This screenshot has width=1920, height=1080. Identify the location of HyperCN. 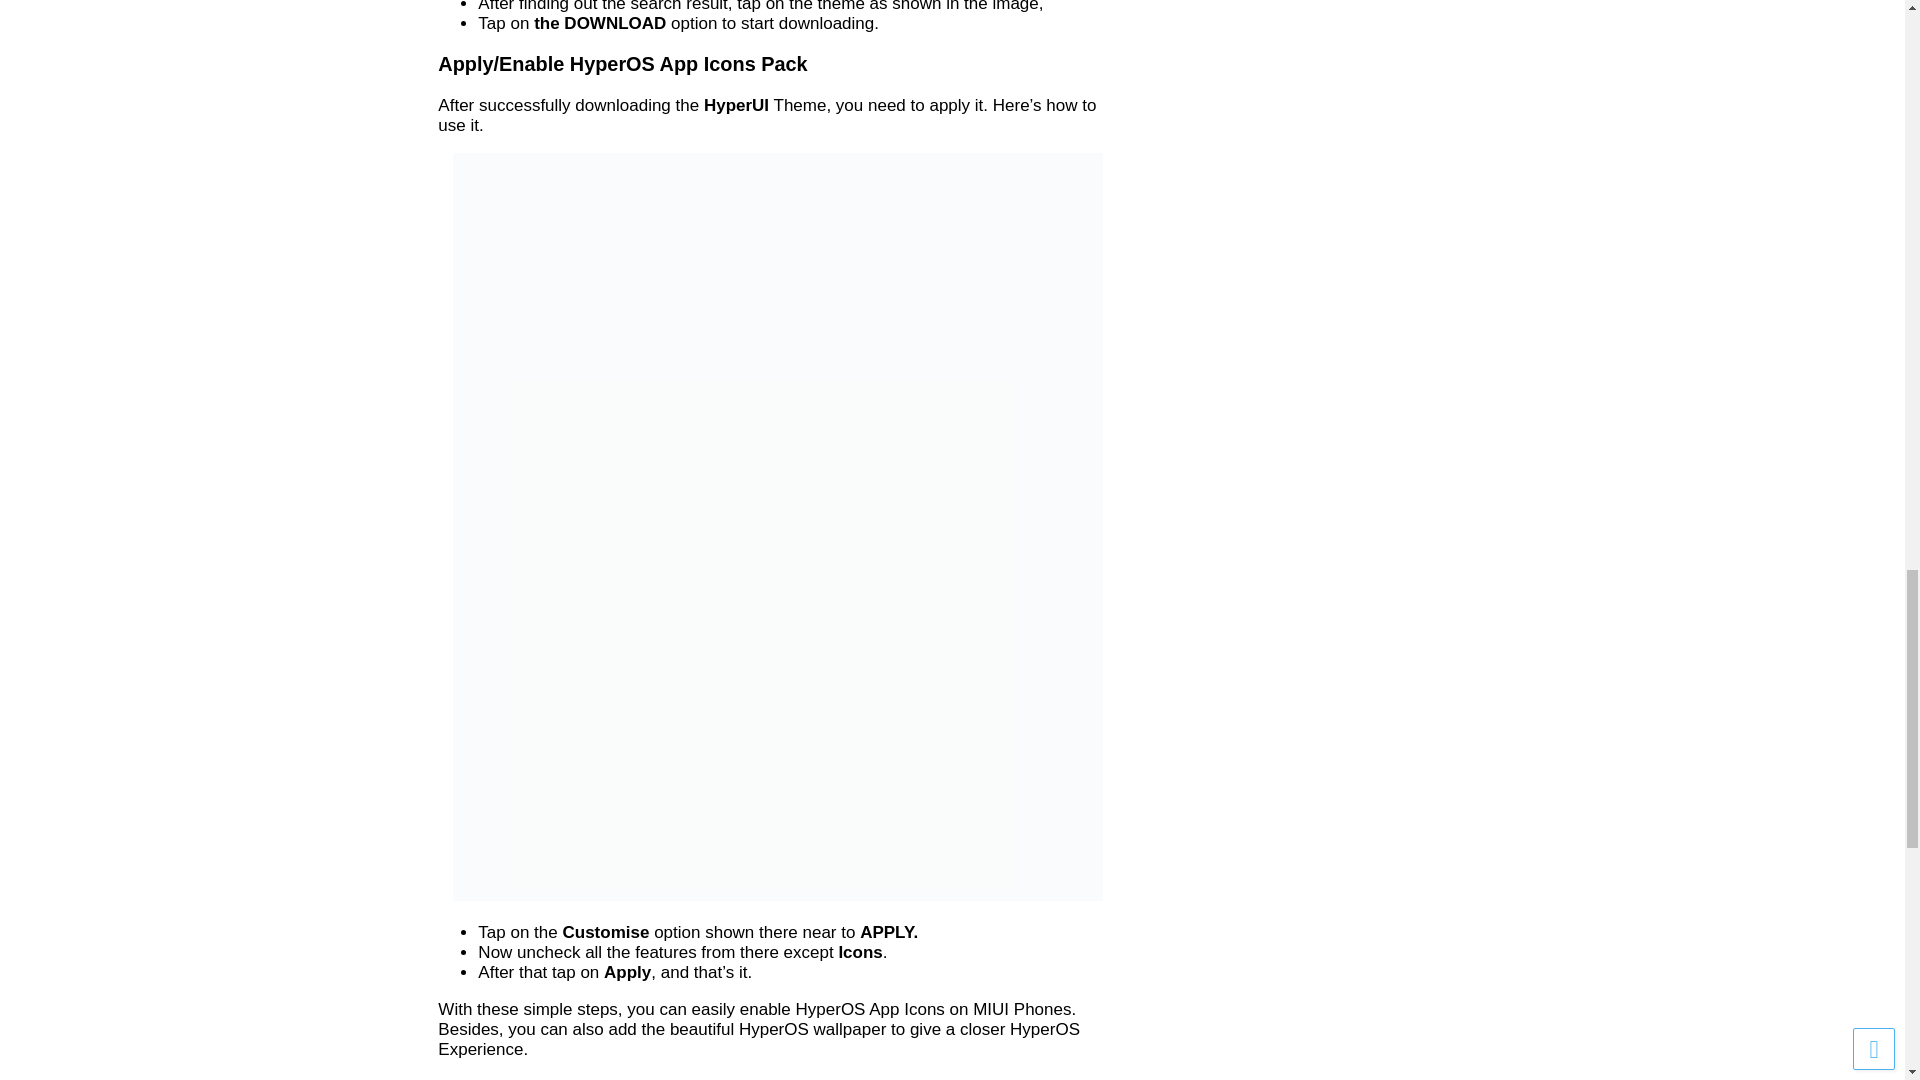
(662, 1078).